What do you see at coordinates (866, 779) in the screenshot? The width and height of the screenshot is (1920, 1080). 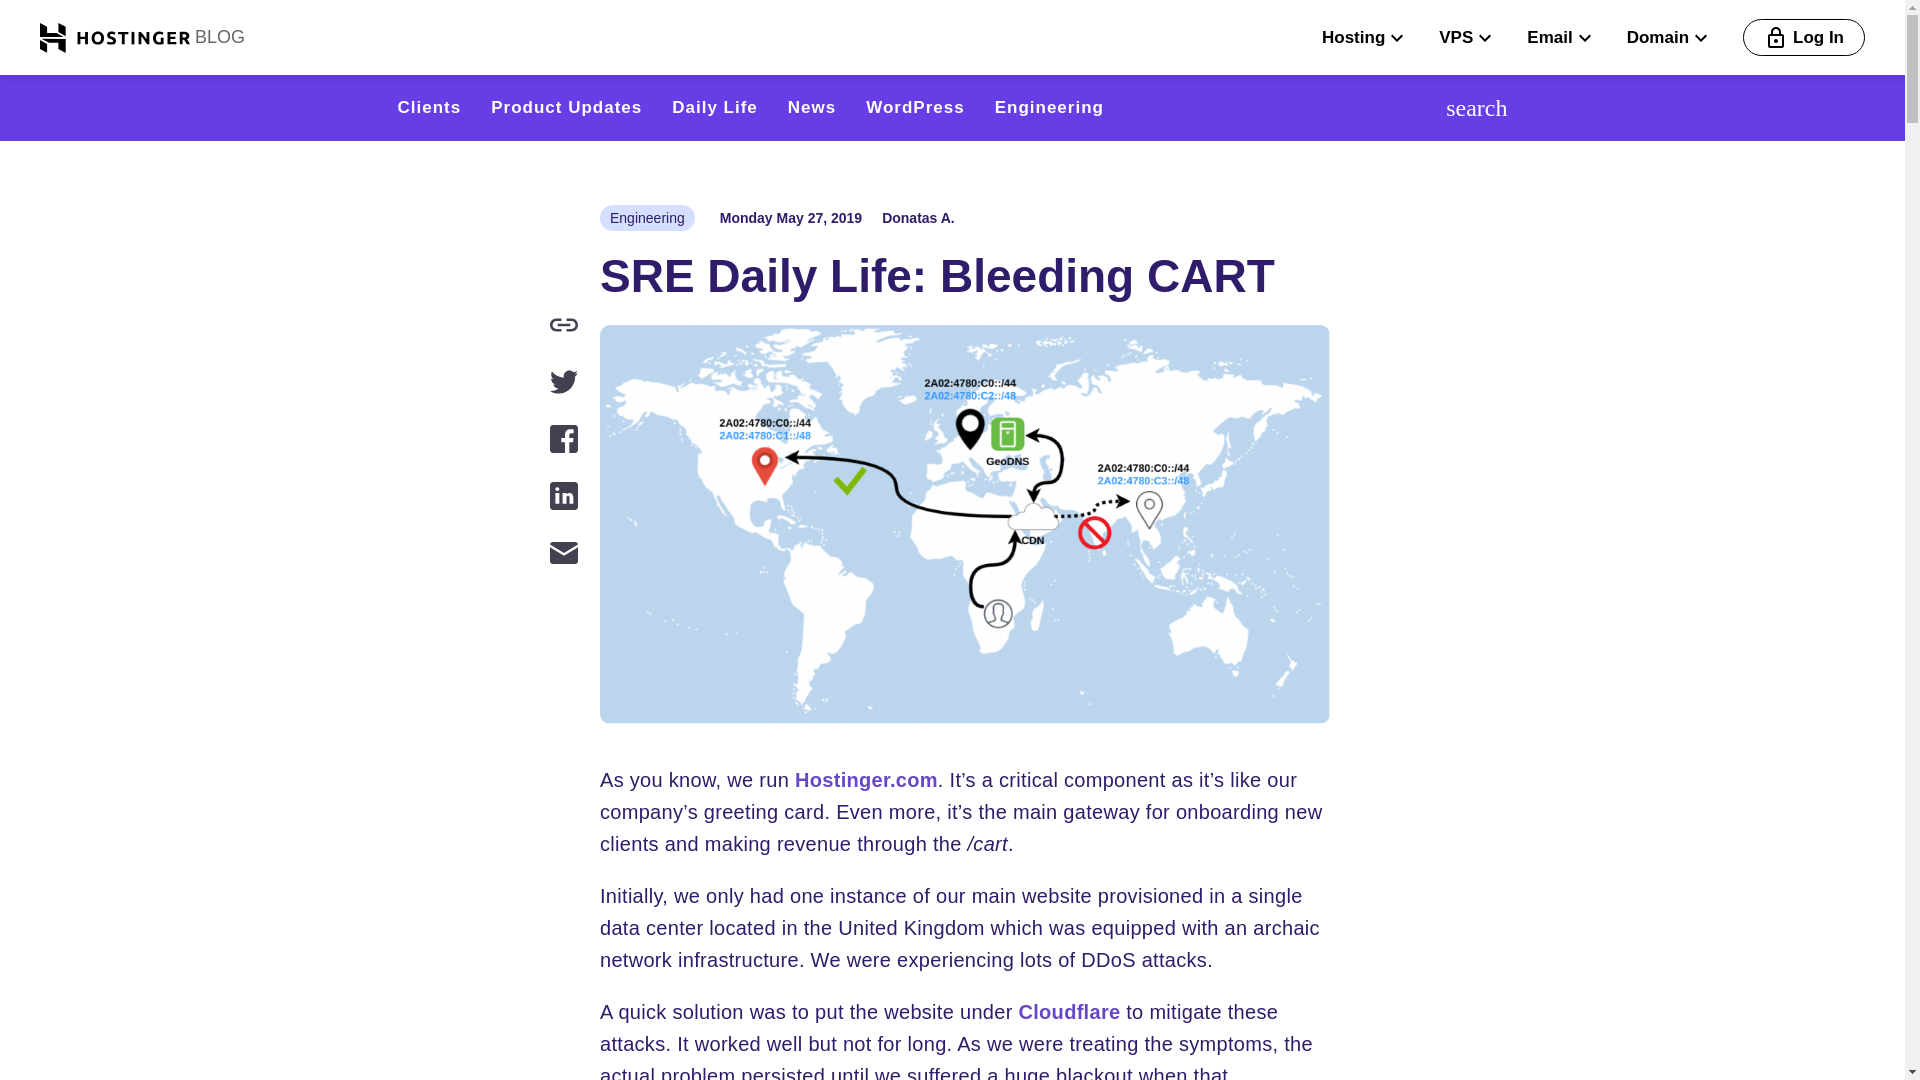 I see `Hostinger.com` at bounding box center [866, 779].